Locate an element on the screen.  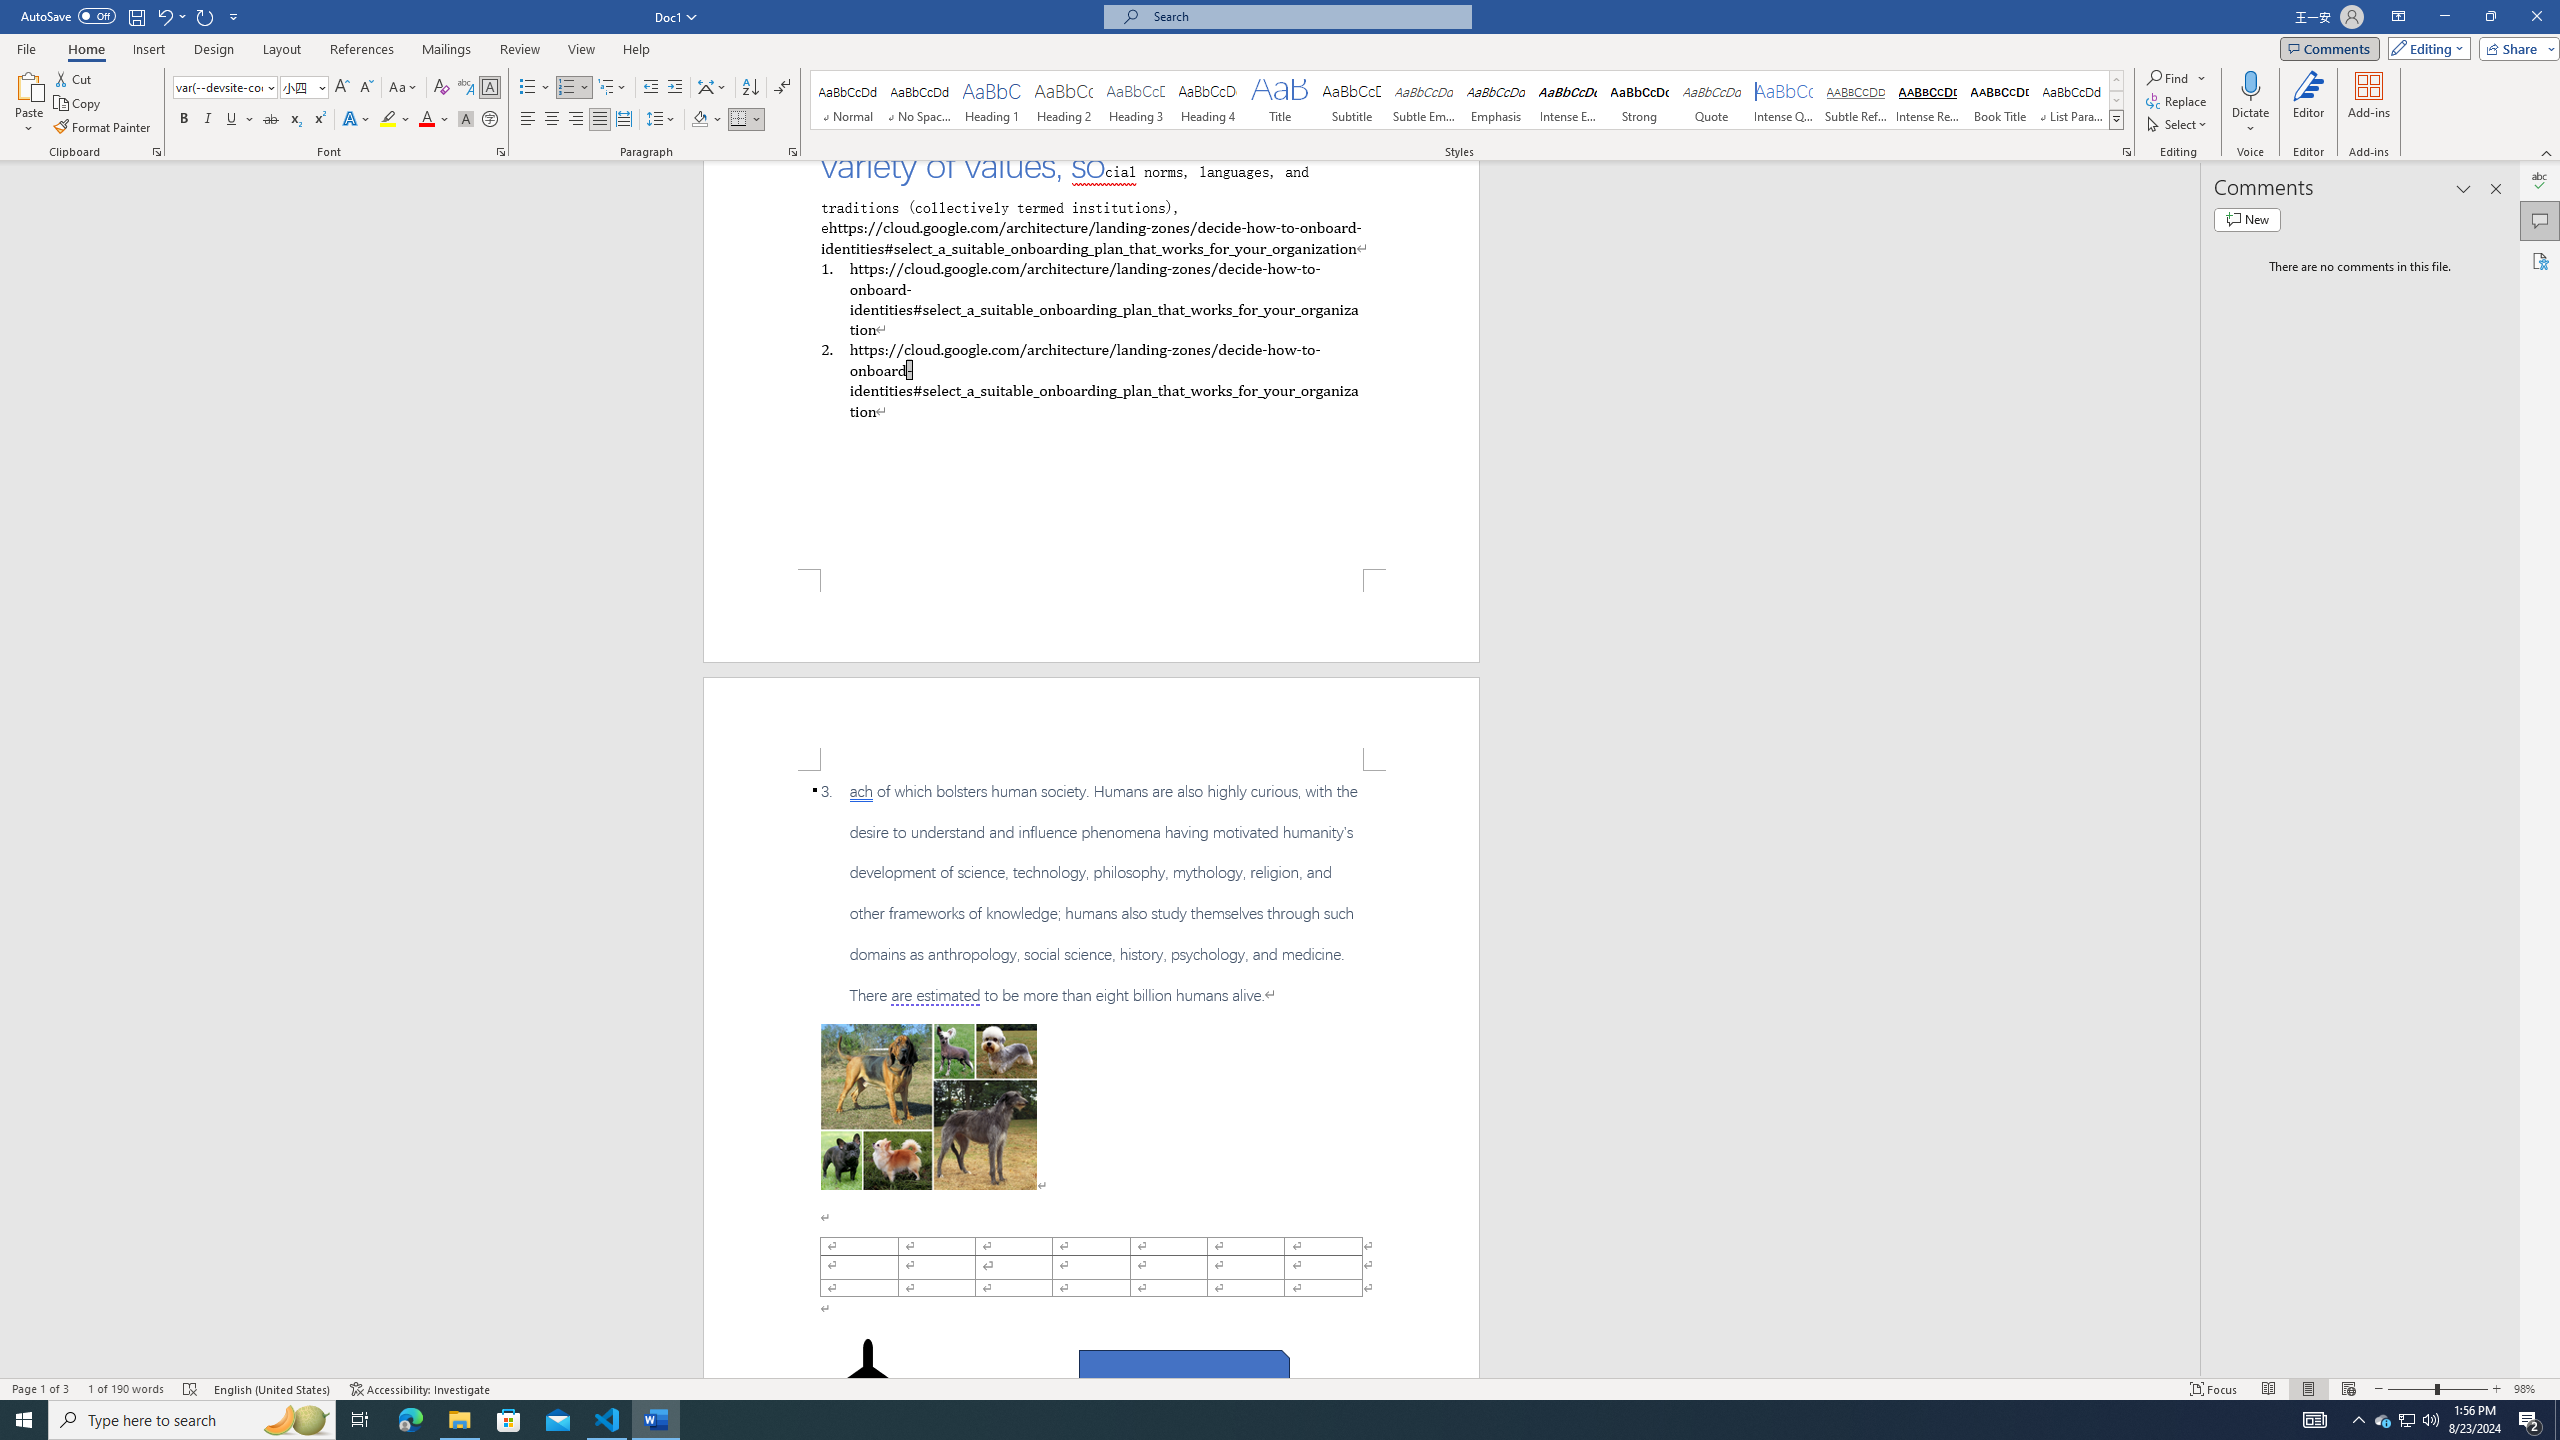
Center is located at coordinates (552, 120).